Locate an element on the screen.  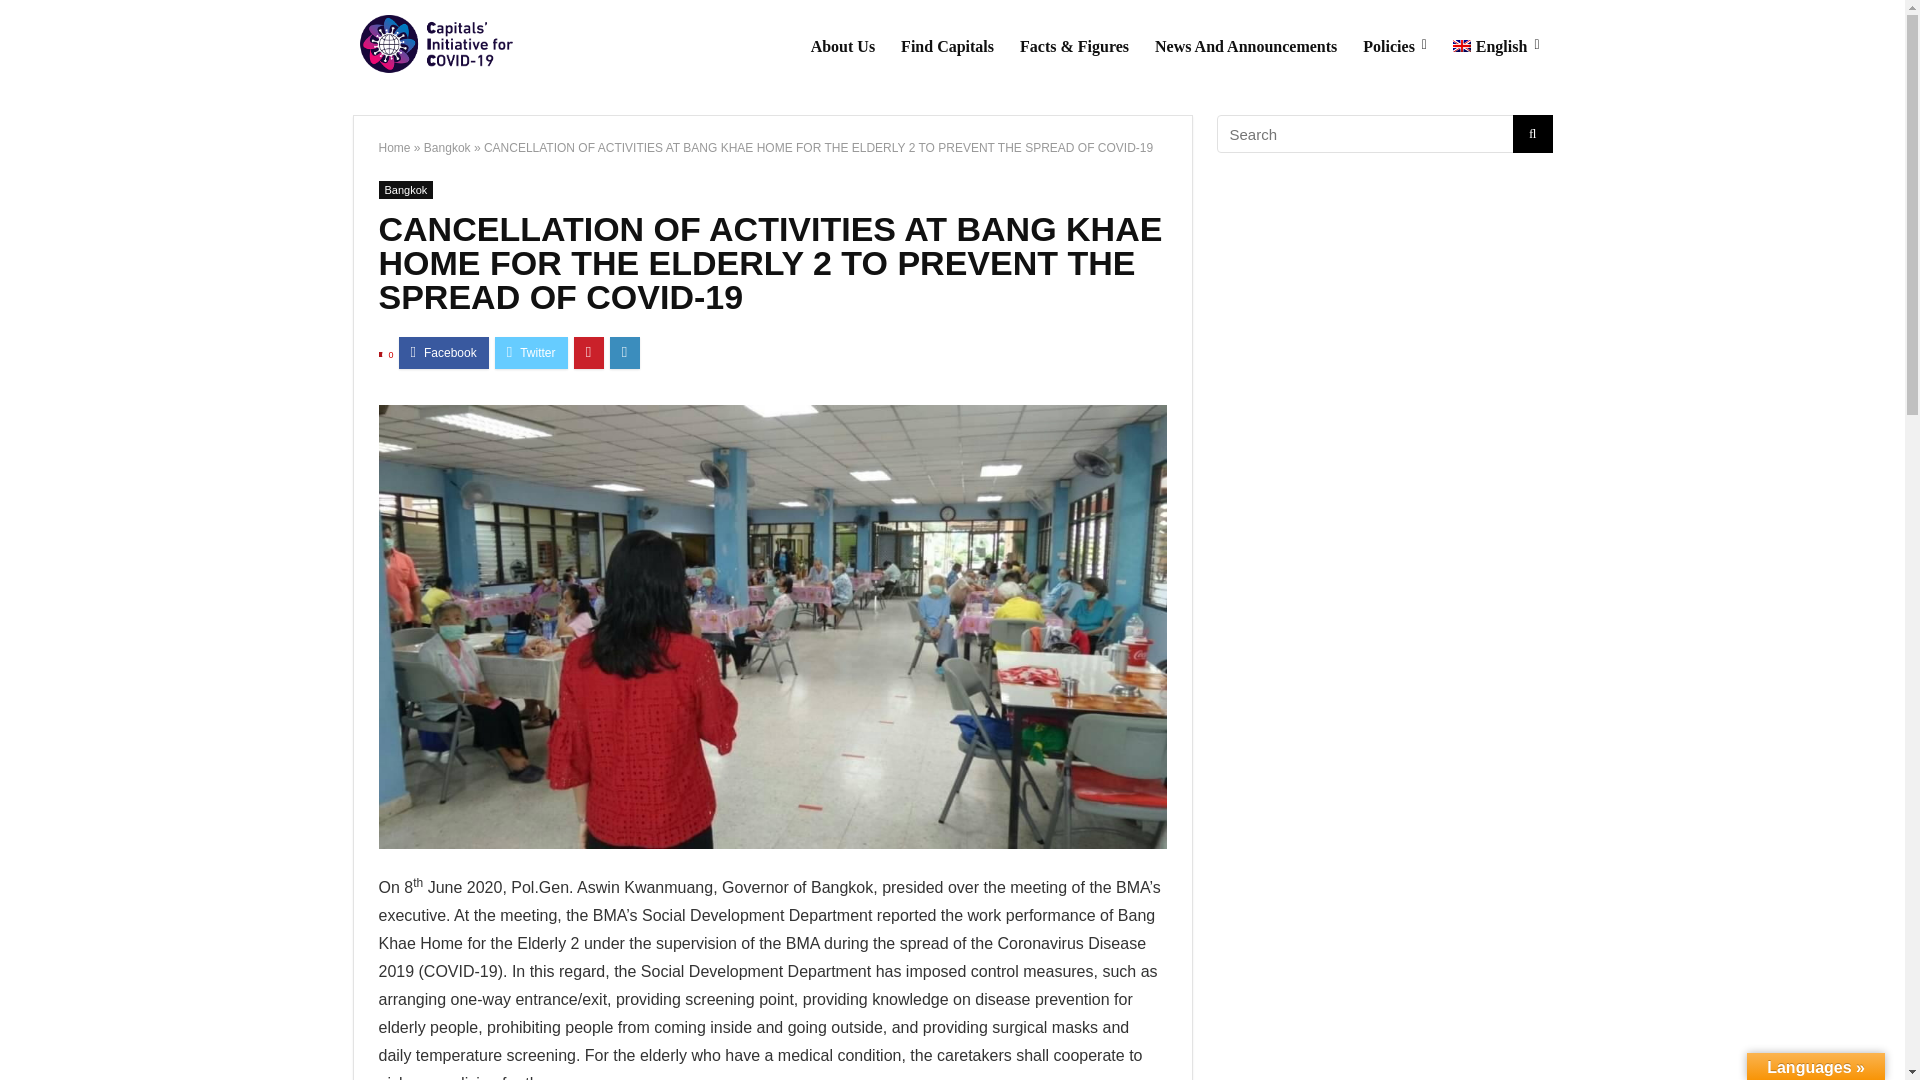
Bangkok is located at coordinates (406, 190).